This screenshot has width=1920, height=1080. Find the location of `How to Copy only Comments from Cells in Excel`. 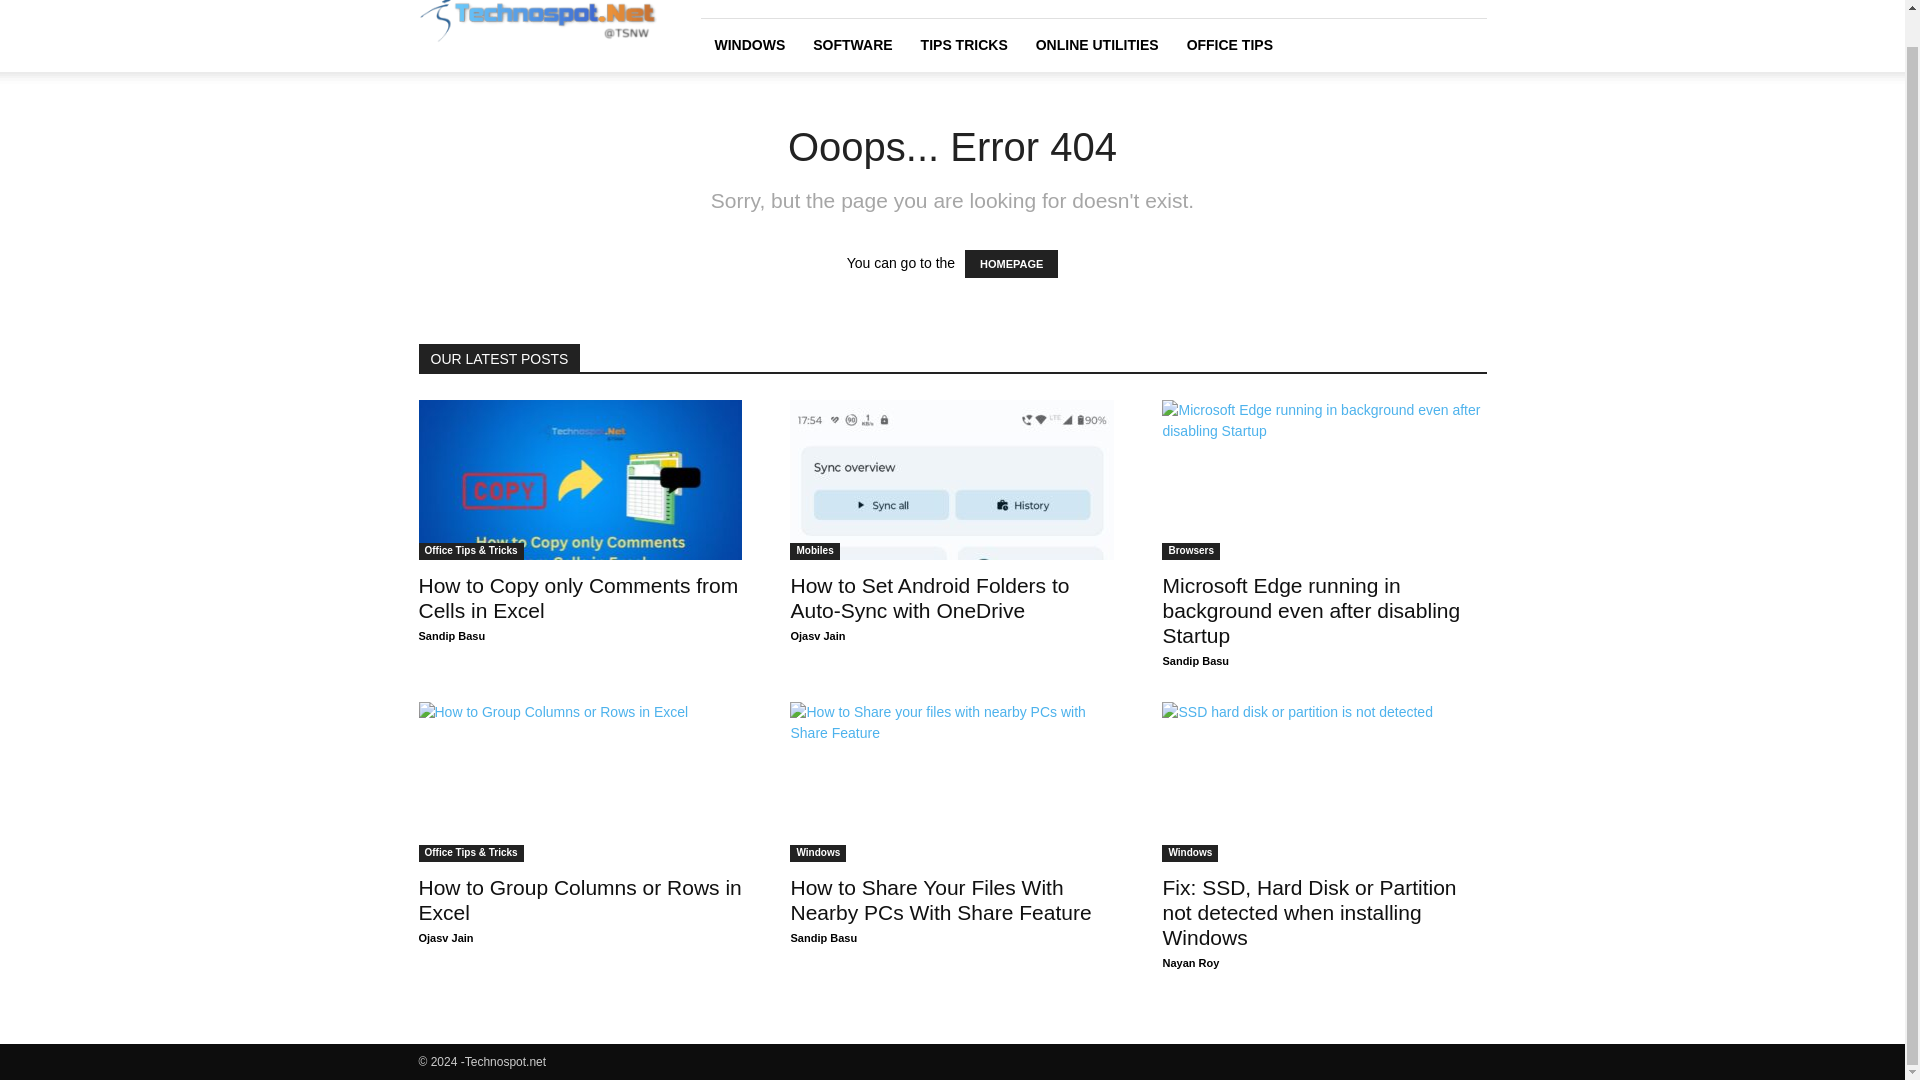

How to Copy only Comments from Cells in Excel is located at coordinates (580, 480).